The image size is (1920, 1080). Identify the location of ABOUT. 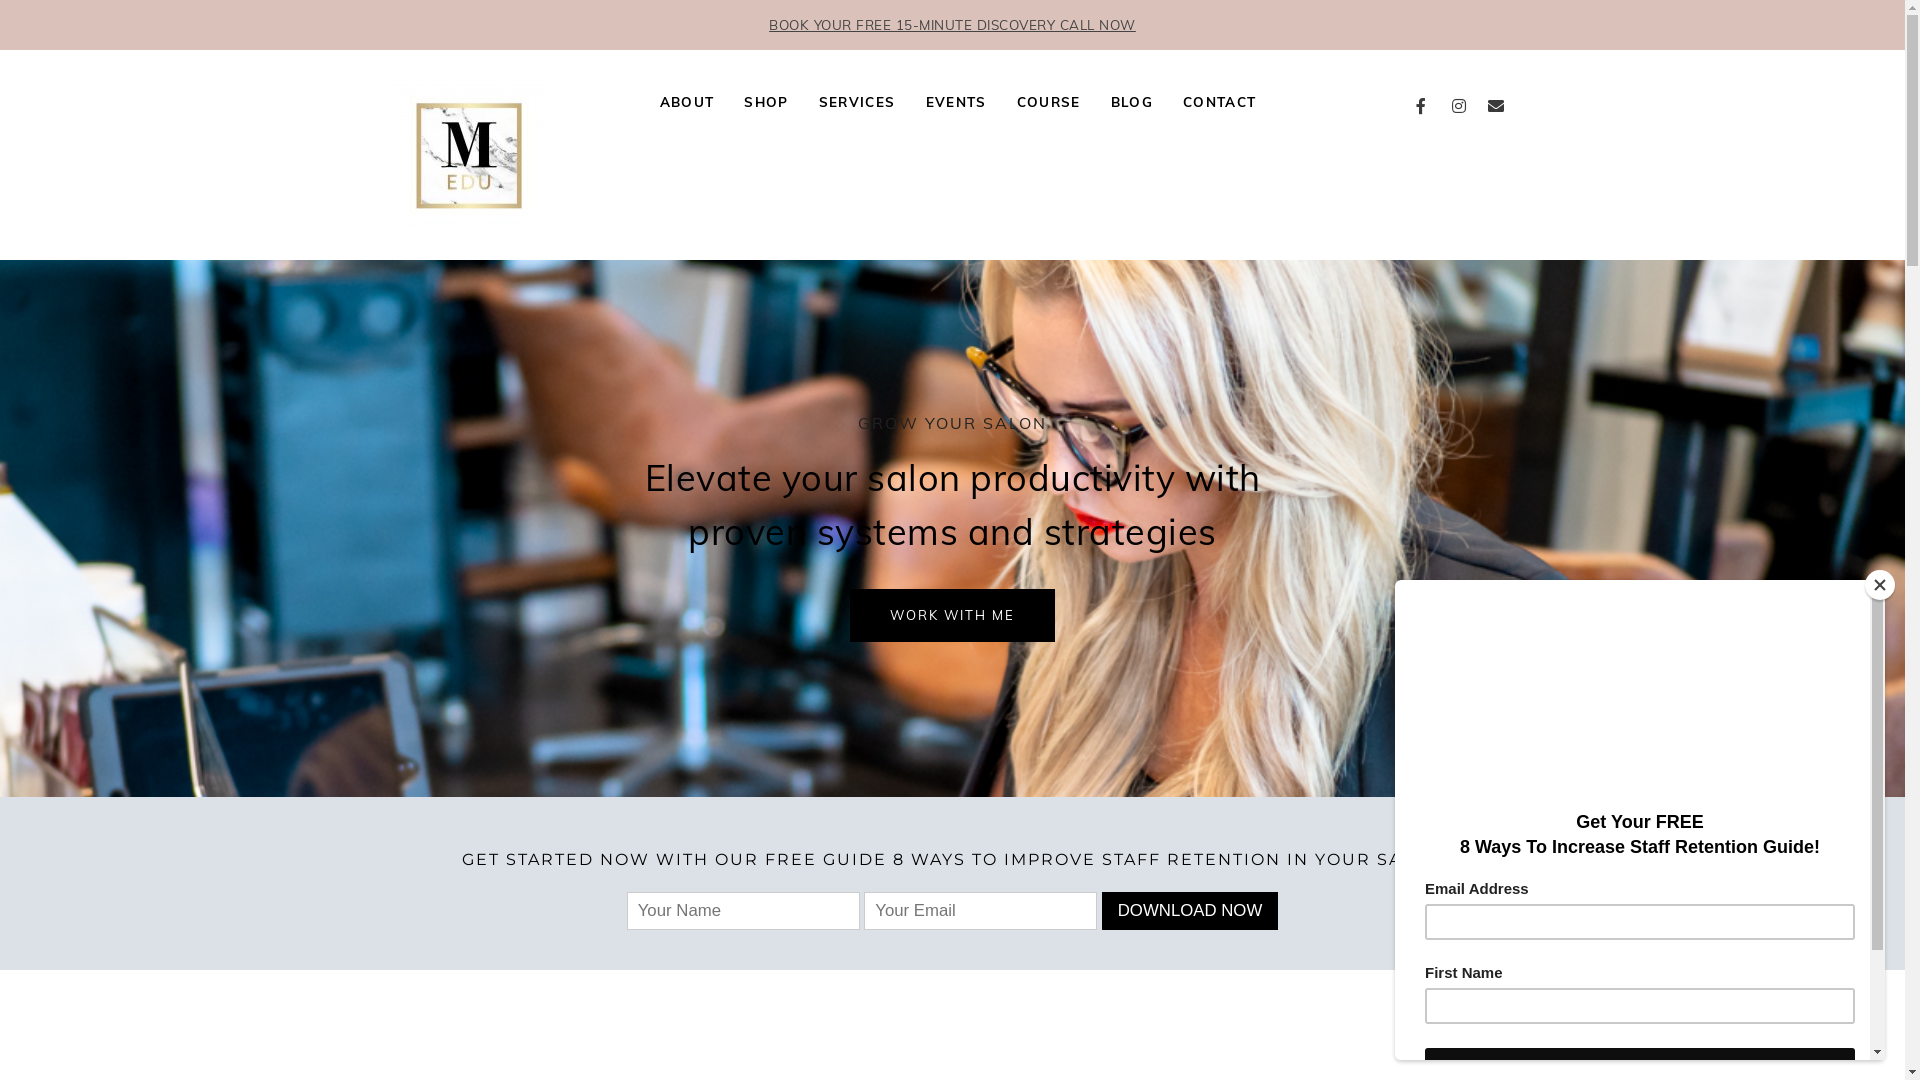
(688, 102).